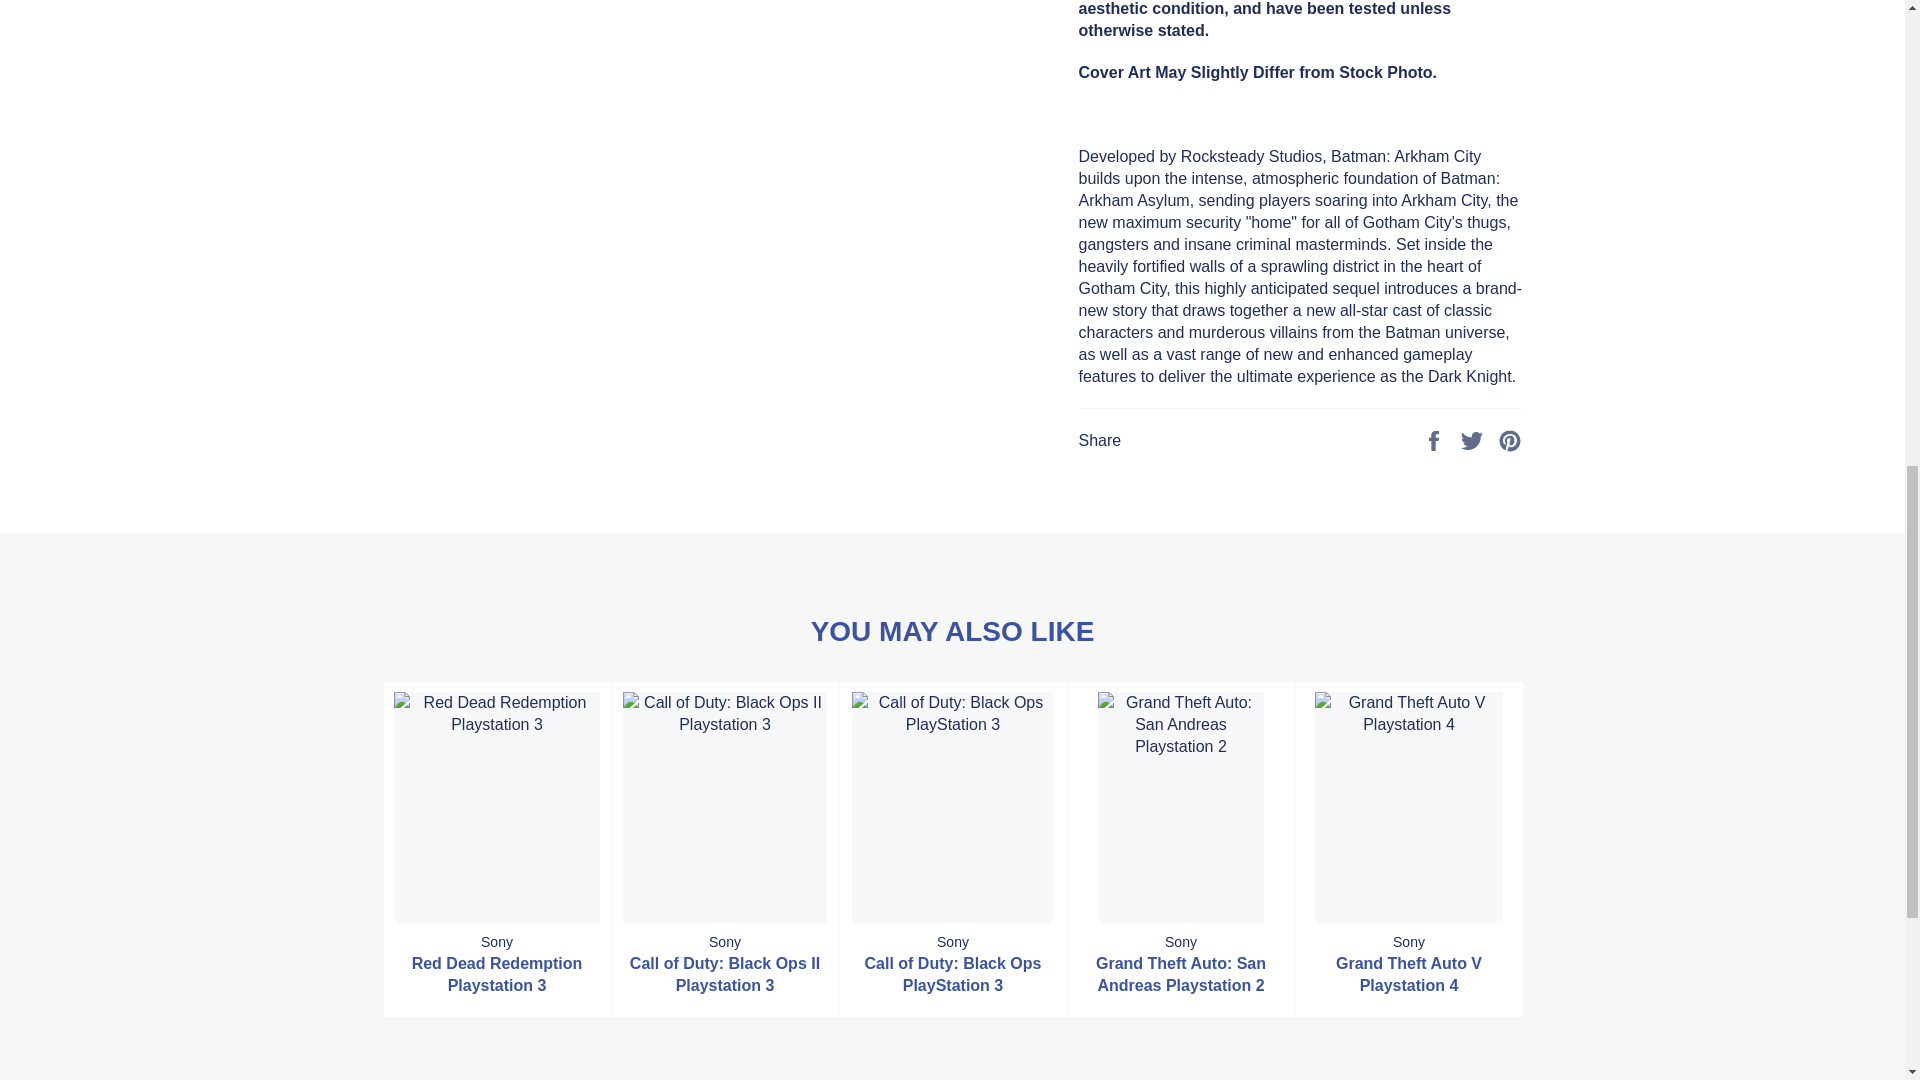  Describe the element at coordinates (1510, 439) in the screenshot. I see `Pin on Pinterest` at that location.